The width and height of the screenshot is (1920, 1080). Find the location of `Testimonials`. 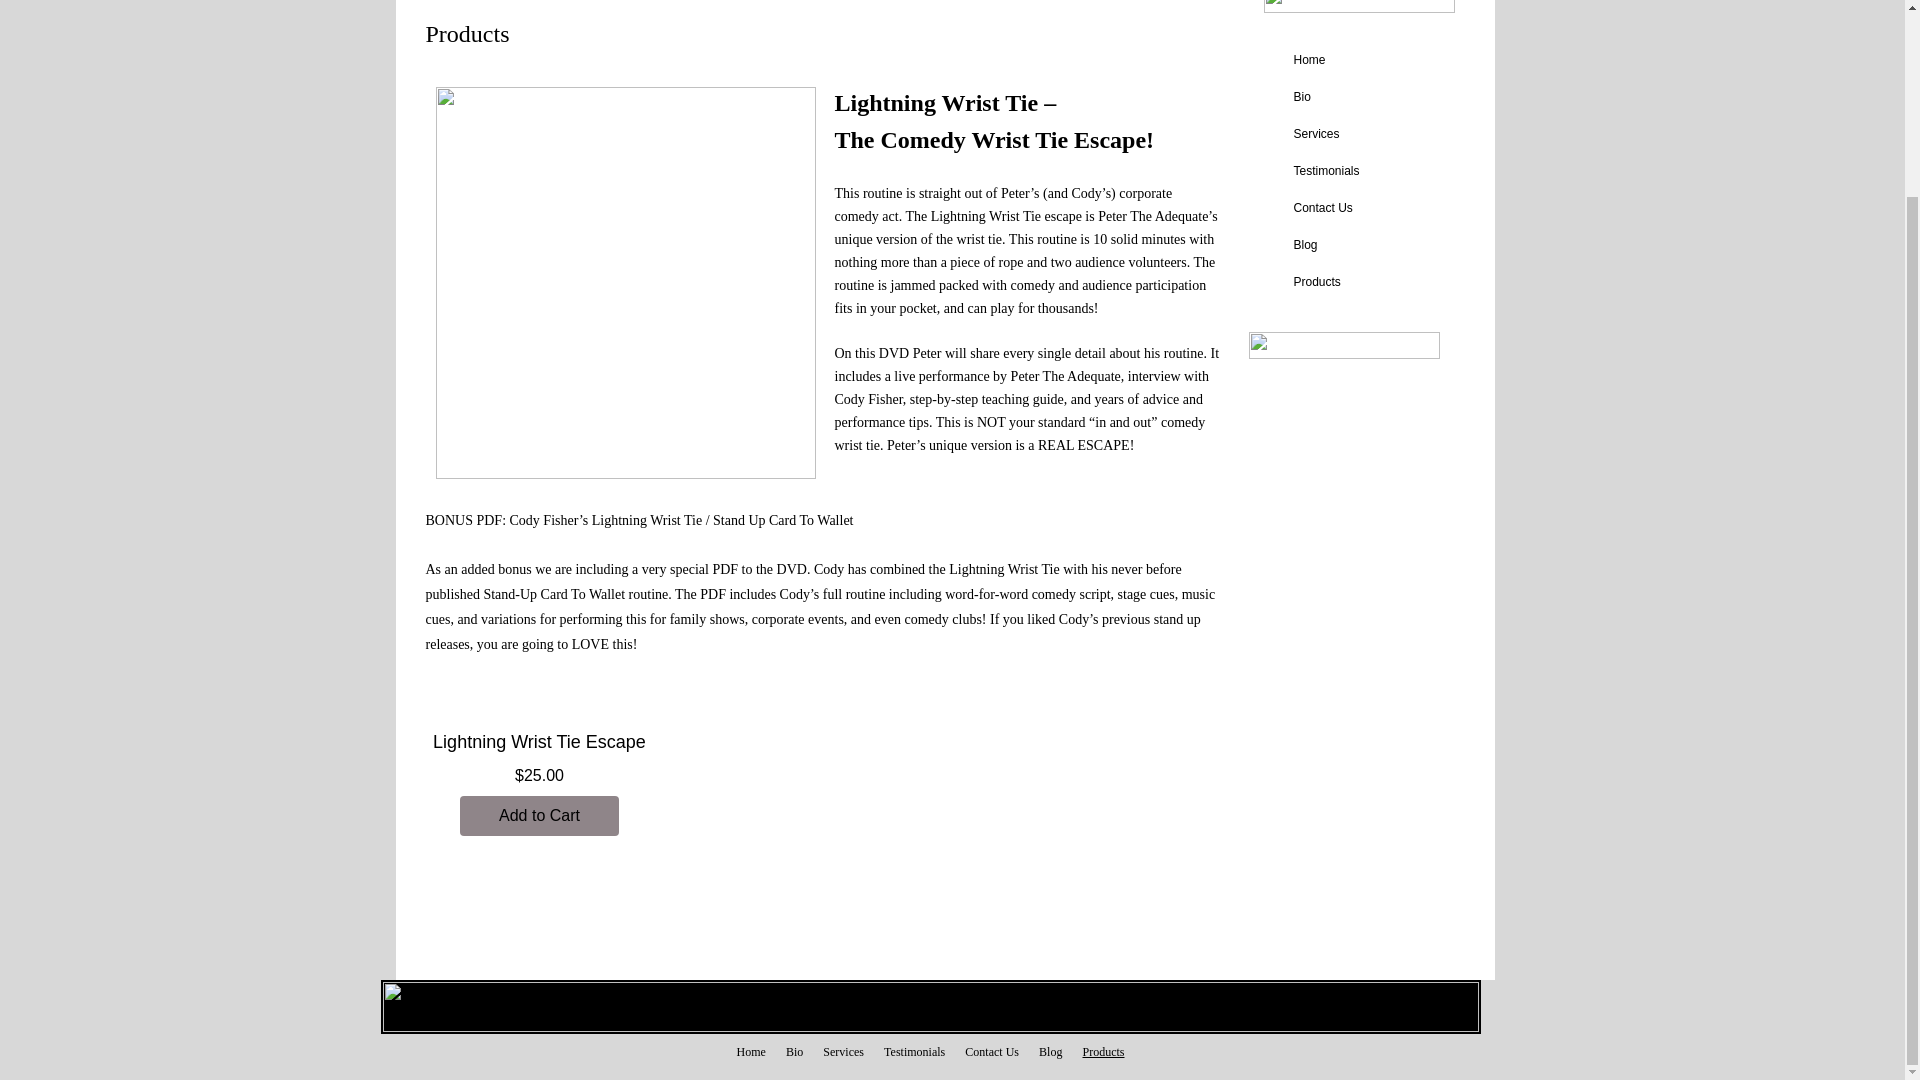

Testimonials is located at coordinates (1327, 170).